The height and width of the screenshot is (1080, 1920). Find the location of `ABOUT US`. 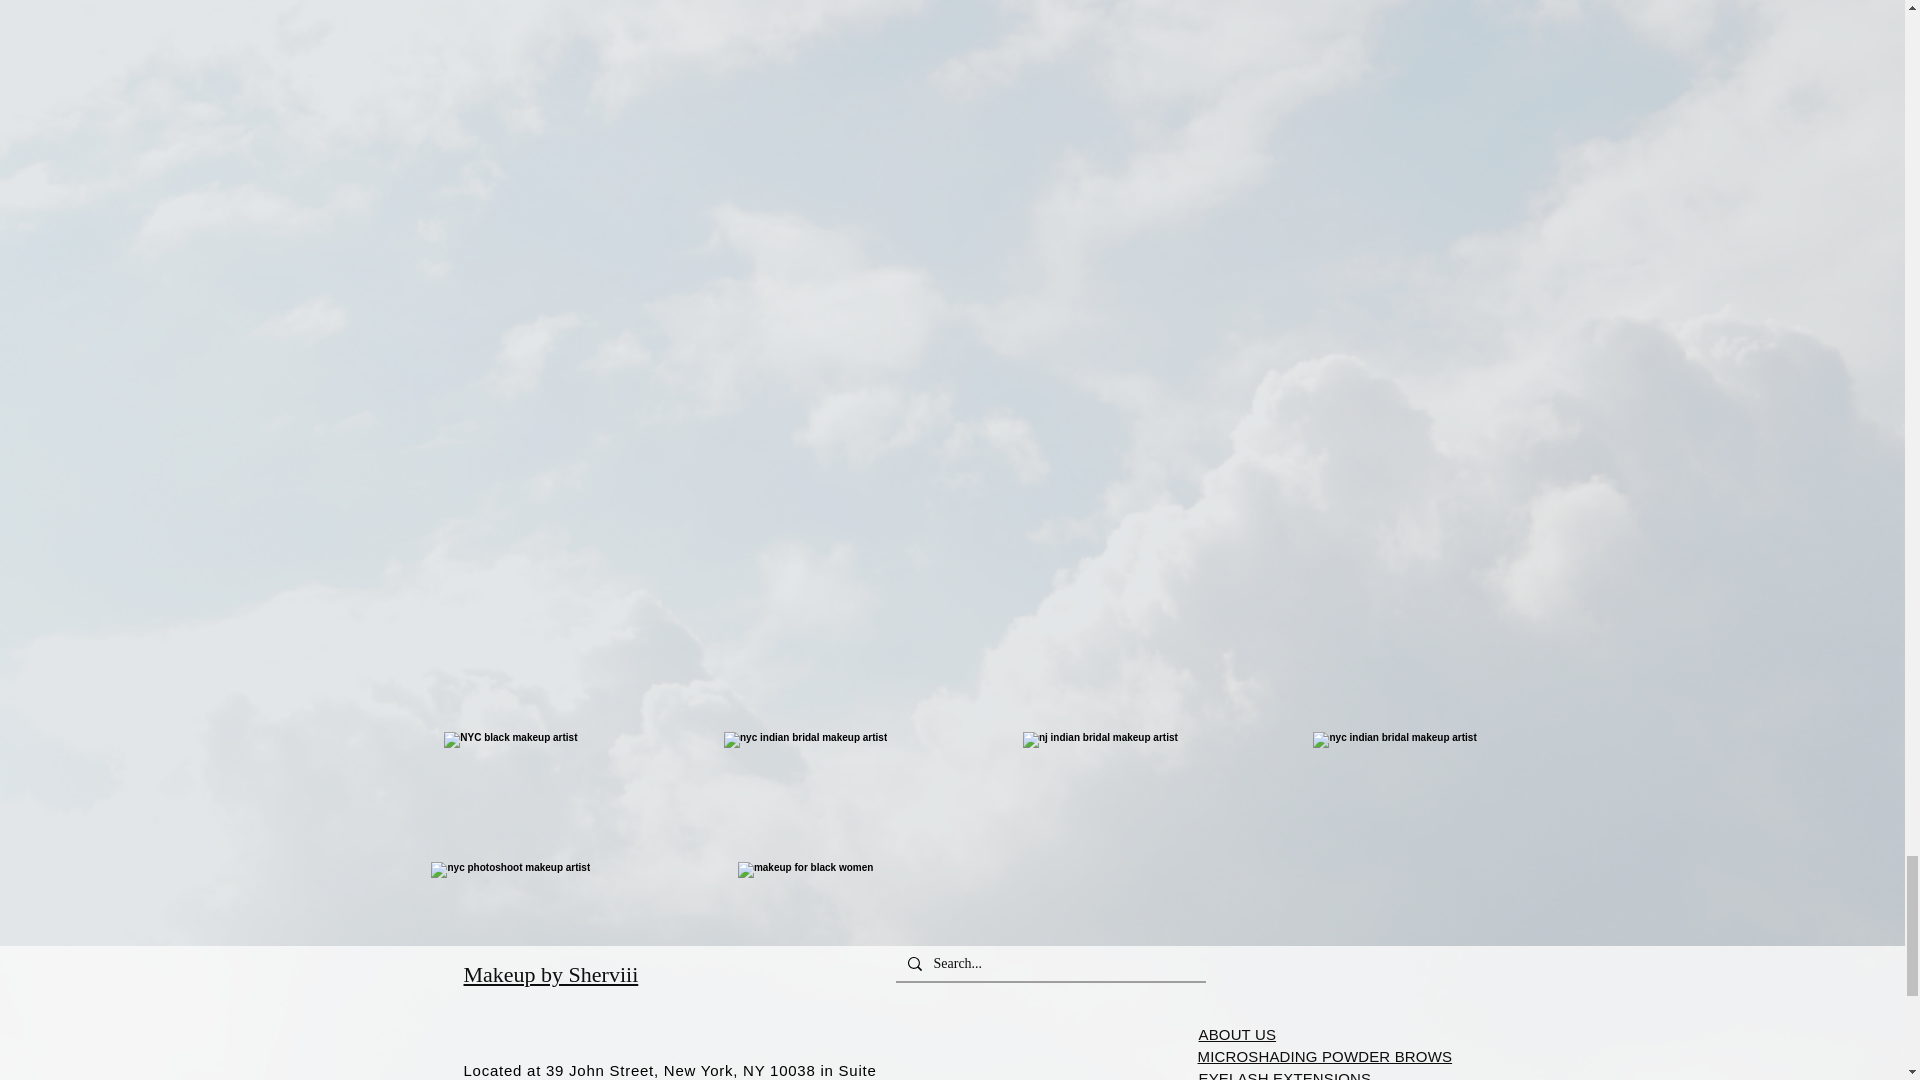

ABOUT US is located at coordinates (1237, 1035).